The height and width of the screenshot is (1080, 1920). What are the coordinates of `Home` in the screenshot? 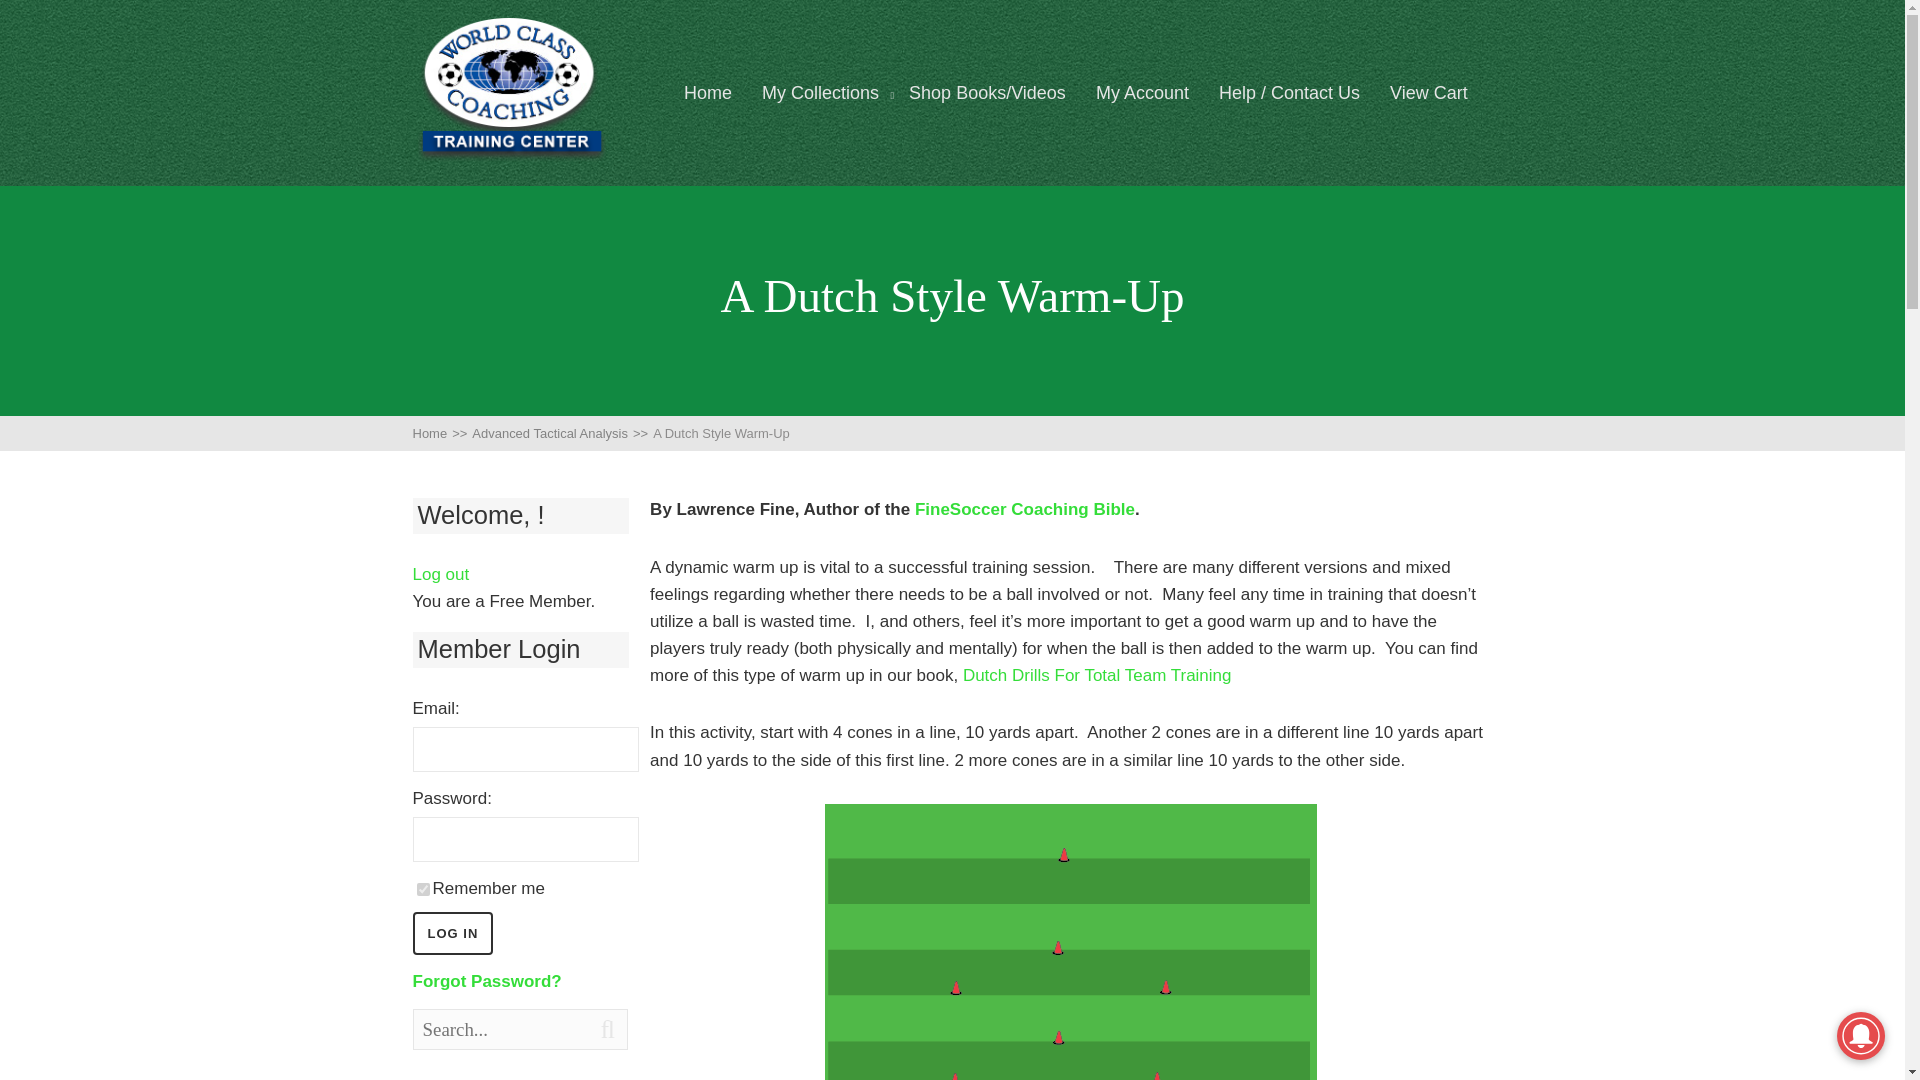 It's located at (707, 93).